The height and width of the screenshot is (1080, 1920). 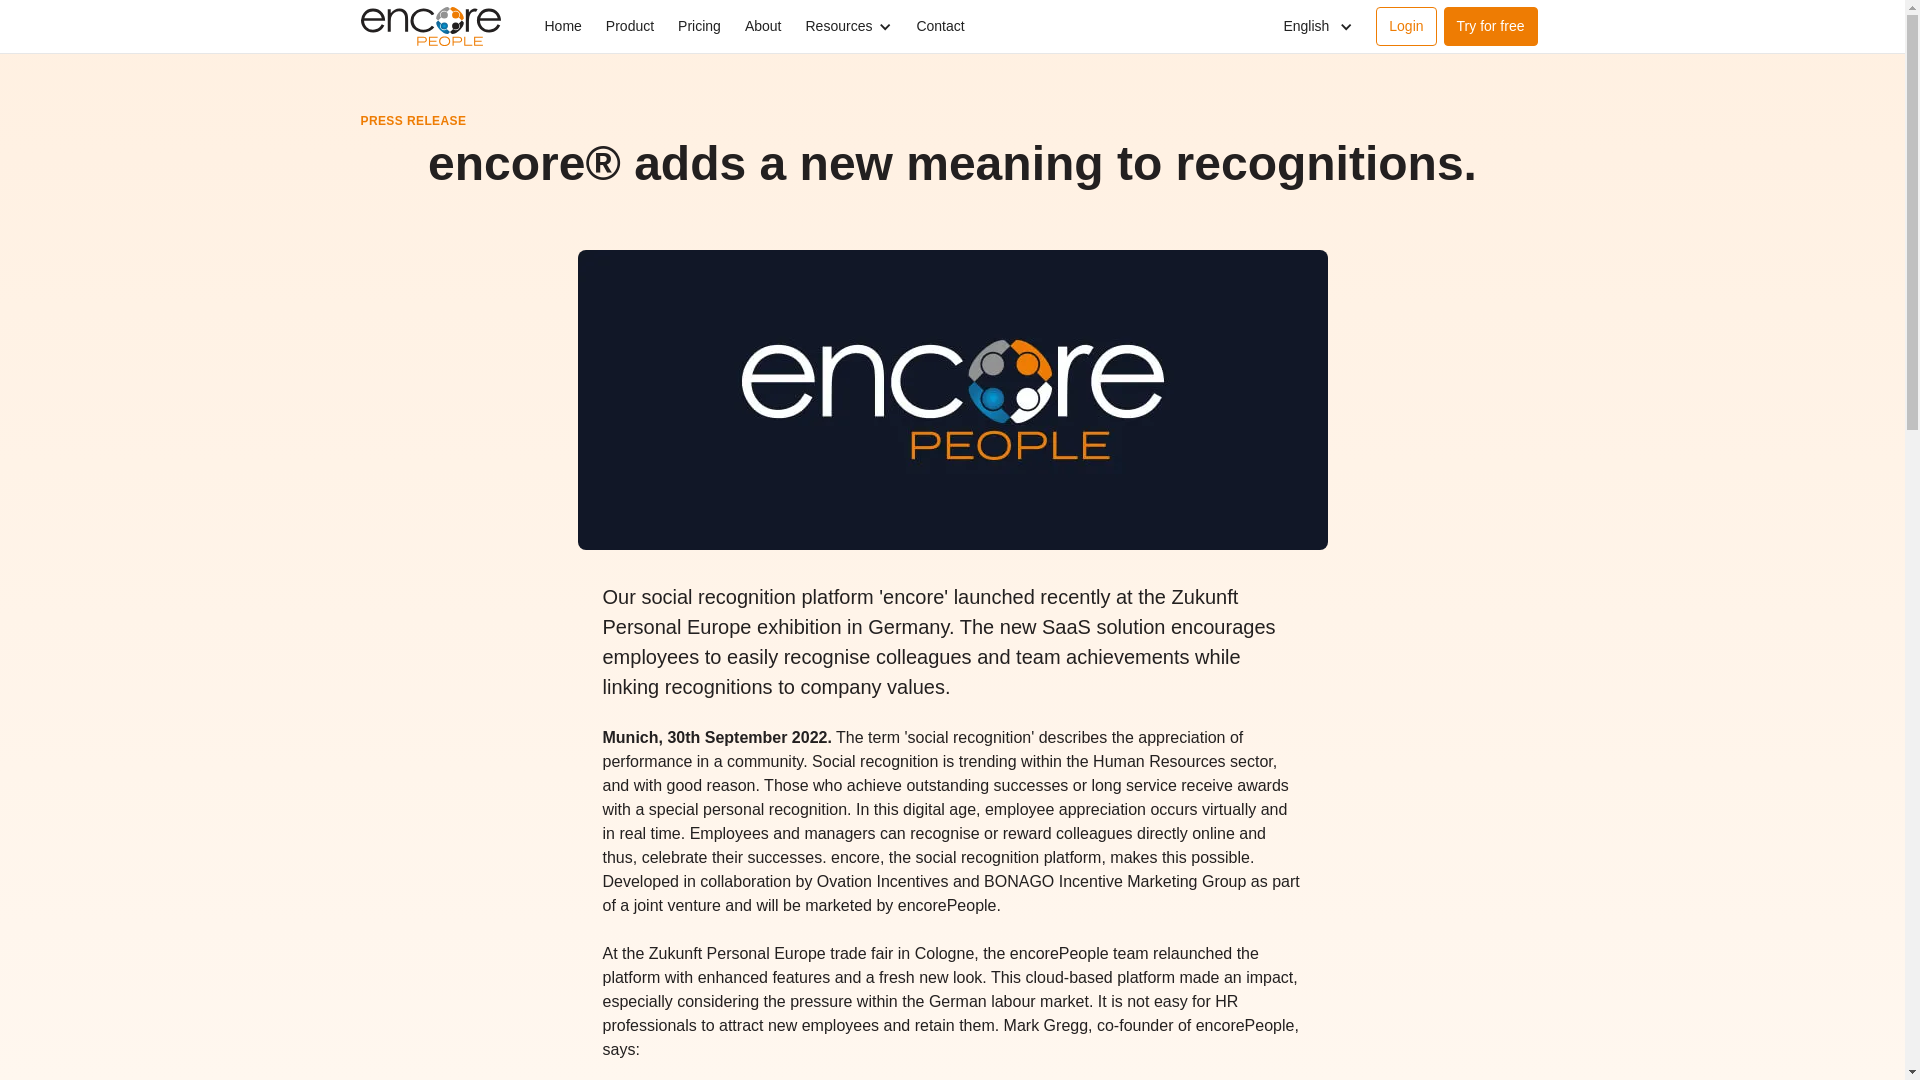 I want to click on Contact, so click(x=940, y=26).